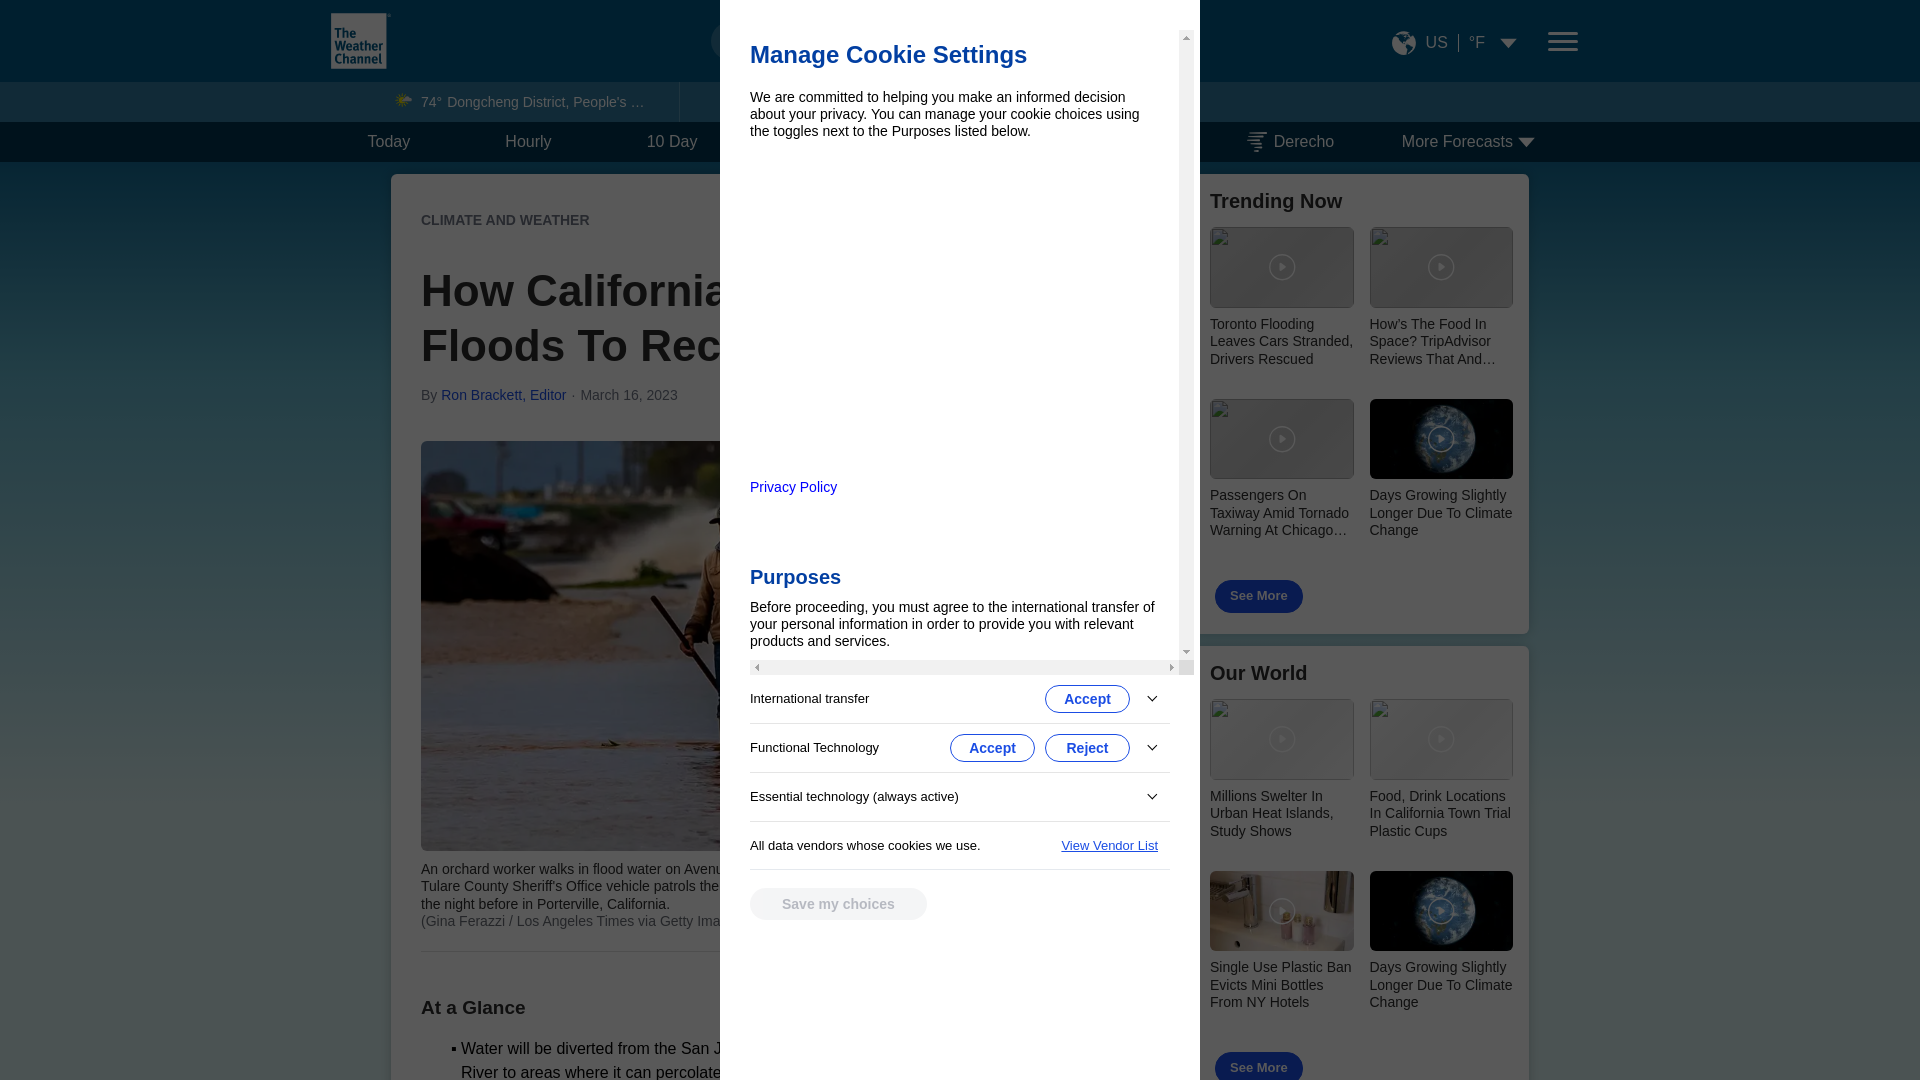 The width and height of the screenshot is (1920, 1080). What do you see at coordinates (1490, 142) in the screenshot?
I see `More Forecasts` at bounding box center [1490, 142].